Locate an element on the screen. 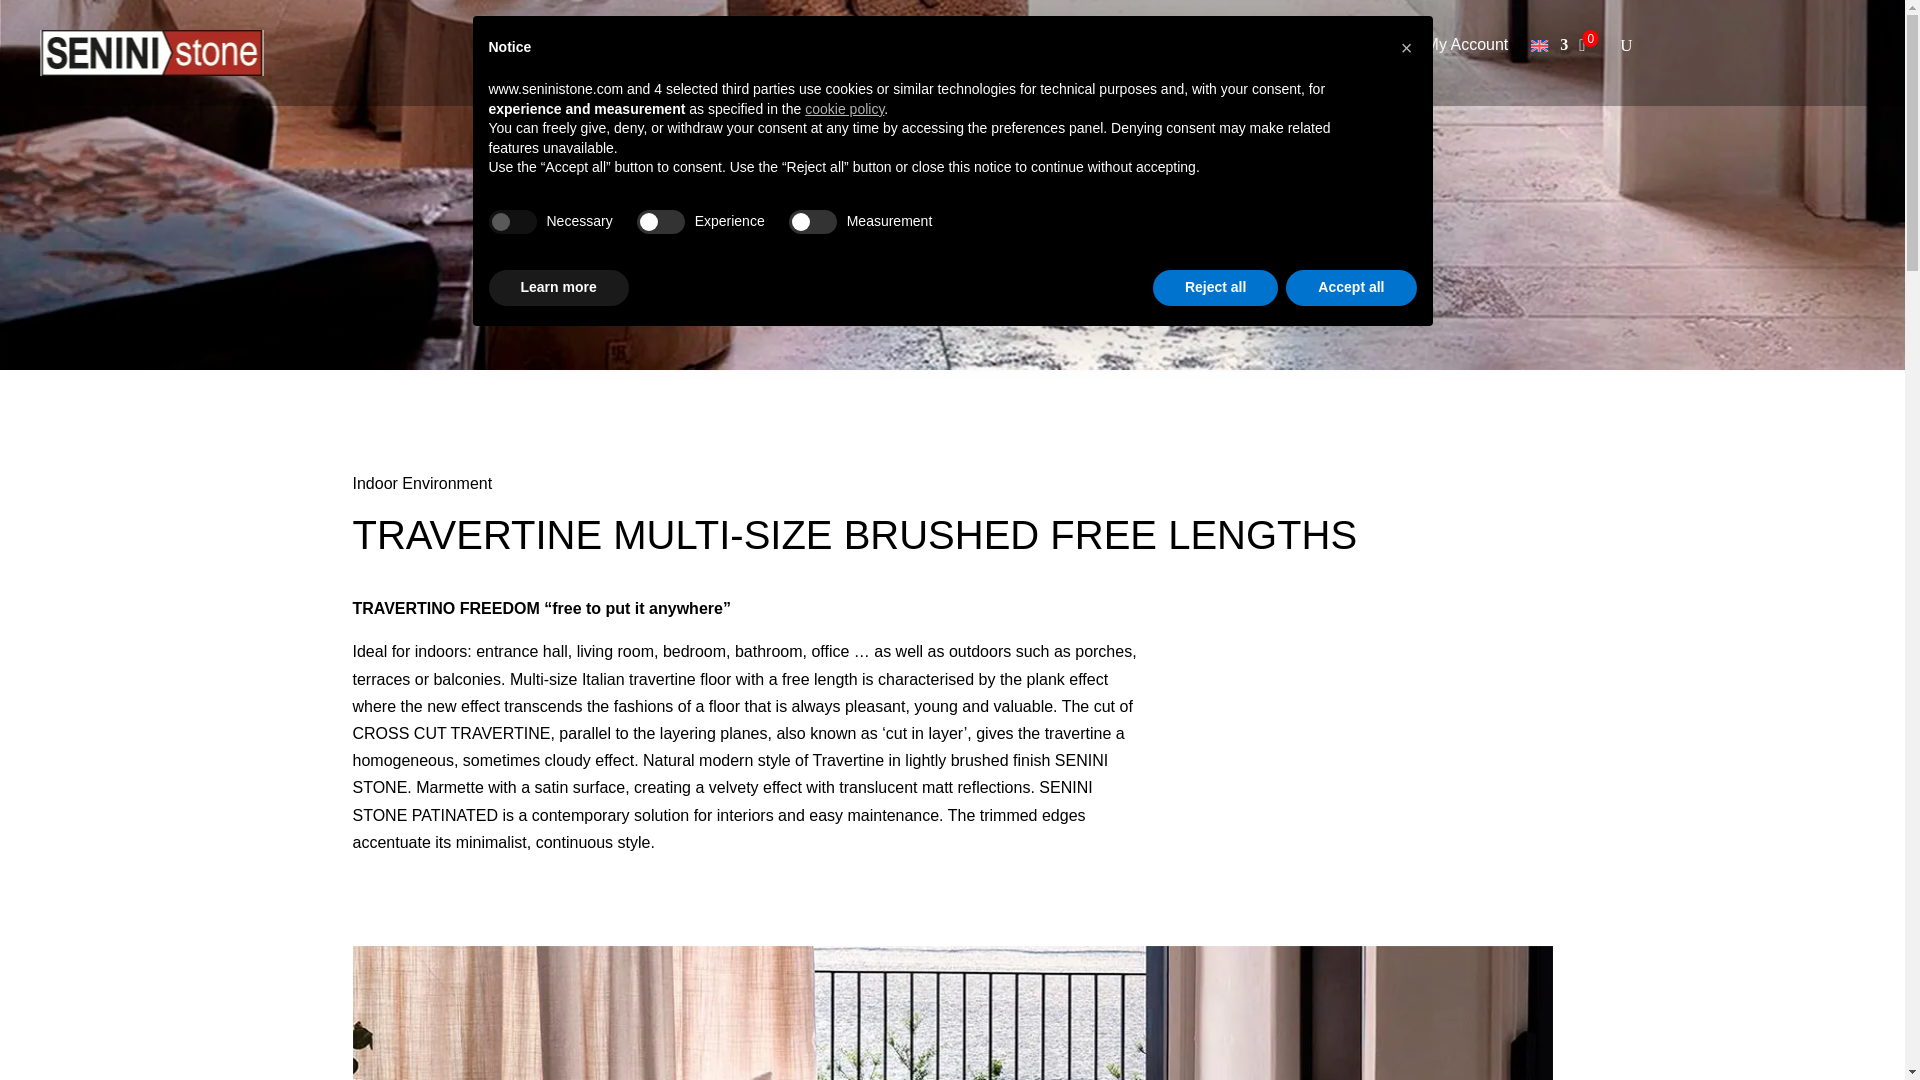 The height and width of the screenshot is (1080, 1920). false is located at coordinates (813, 222).